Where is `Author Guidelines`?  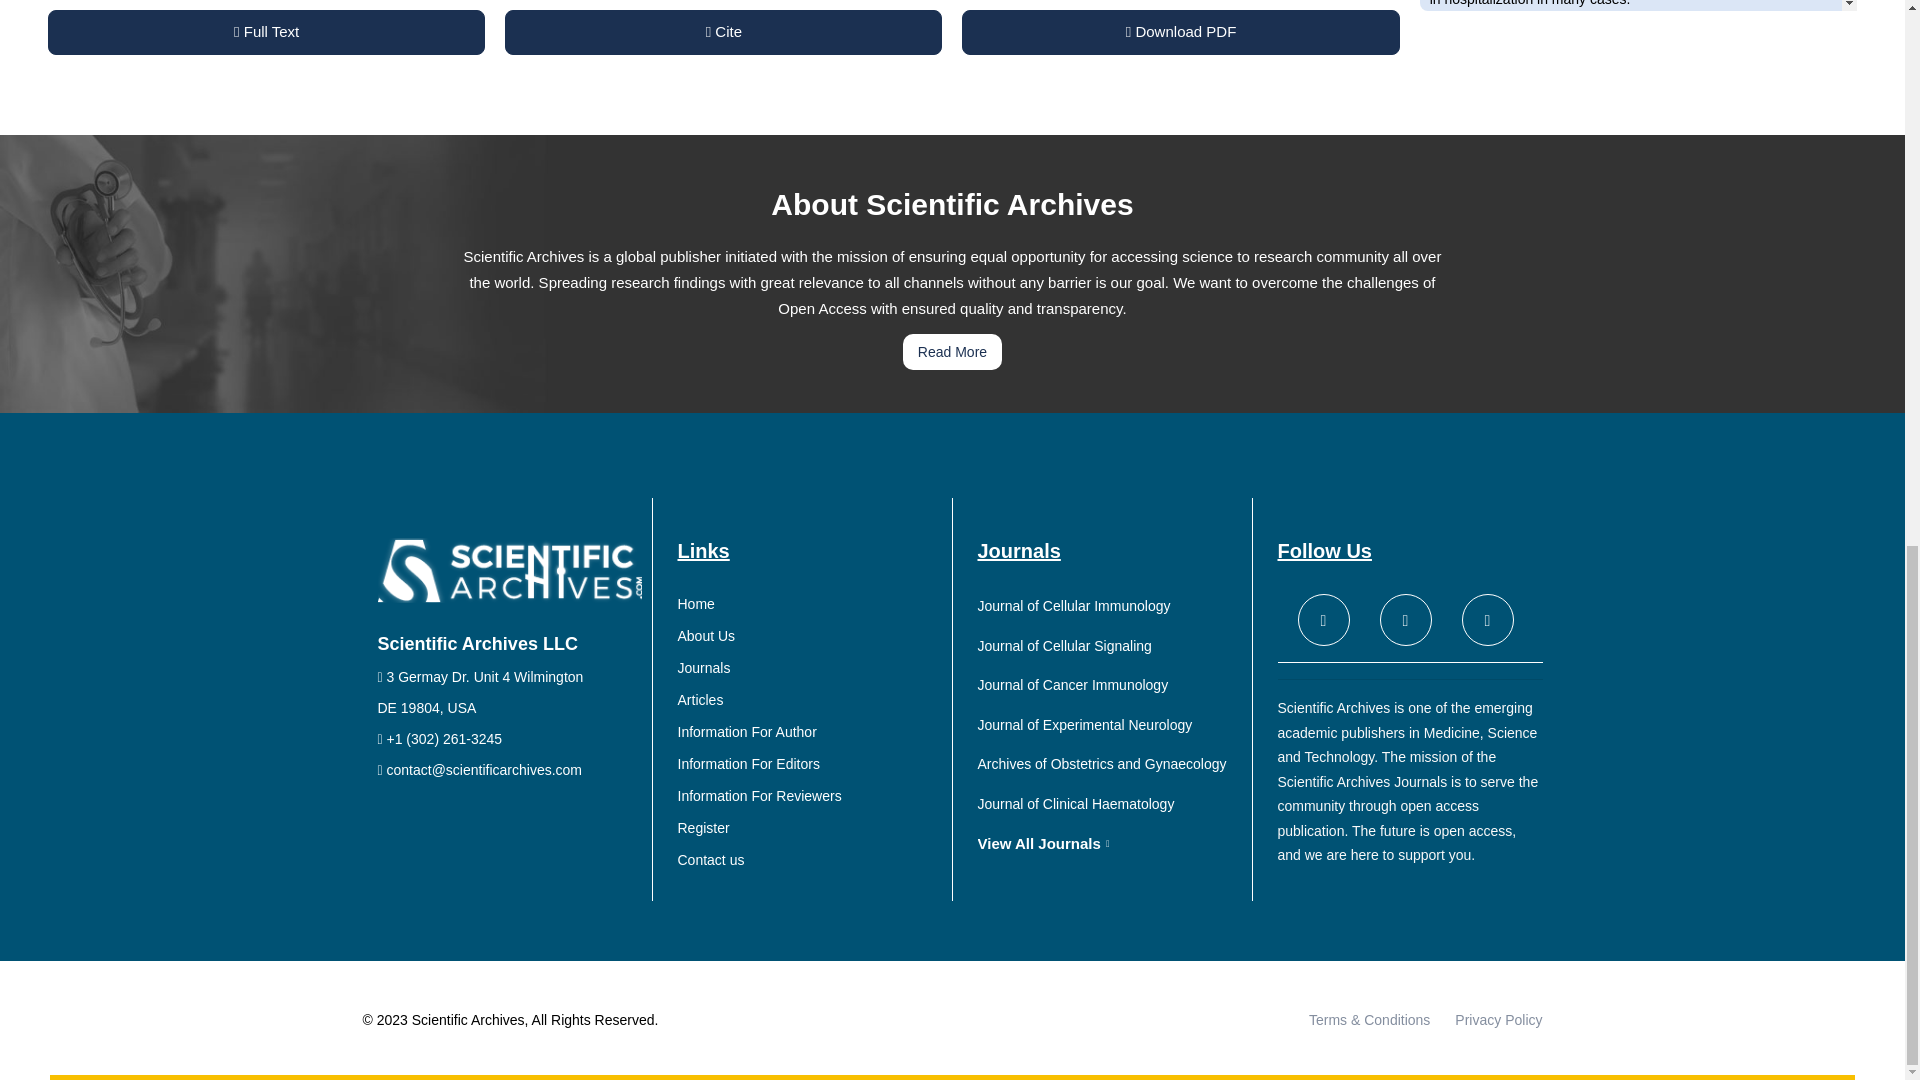
Author Guidelines is located at coordinates (810, 732).